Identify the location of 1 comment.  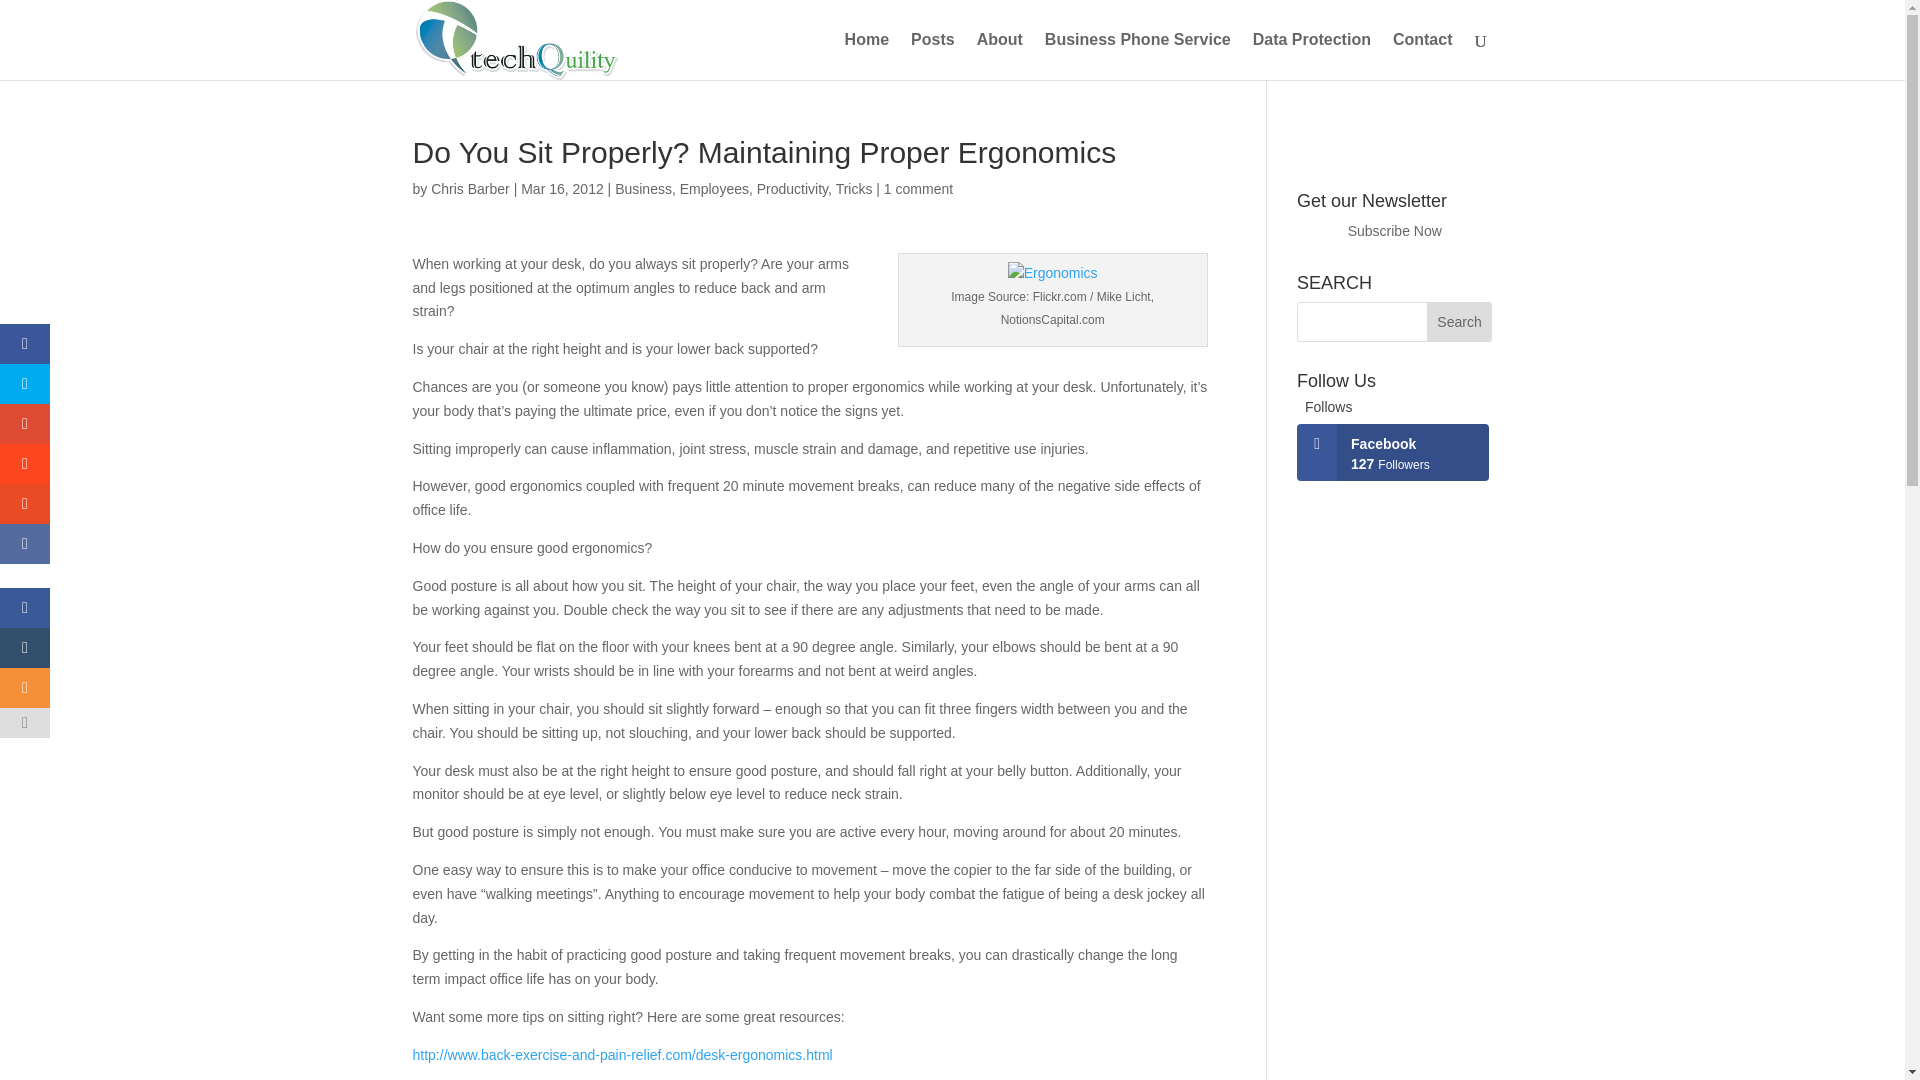
(918, 188).